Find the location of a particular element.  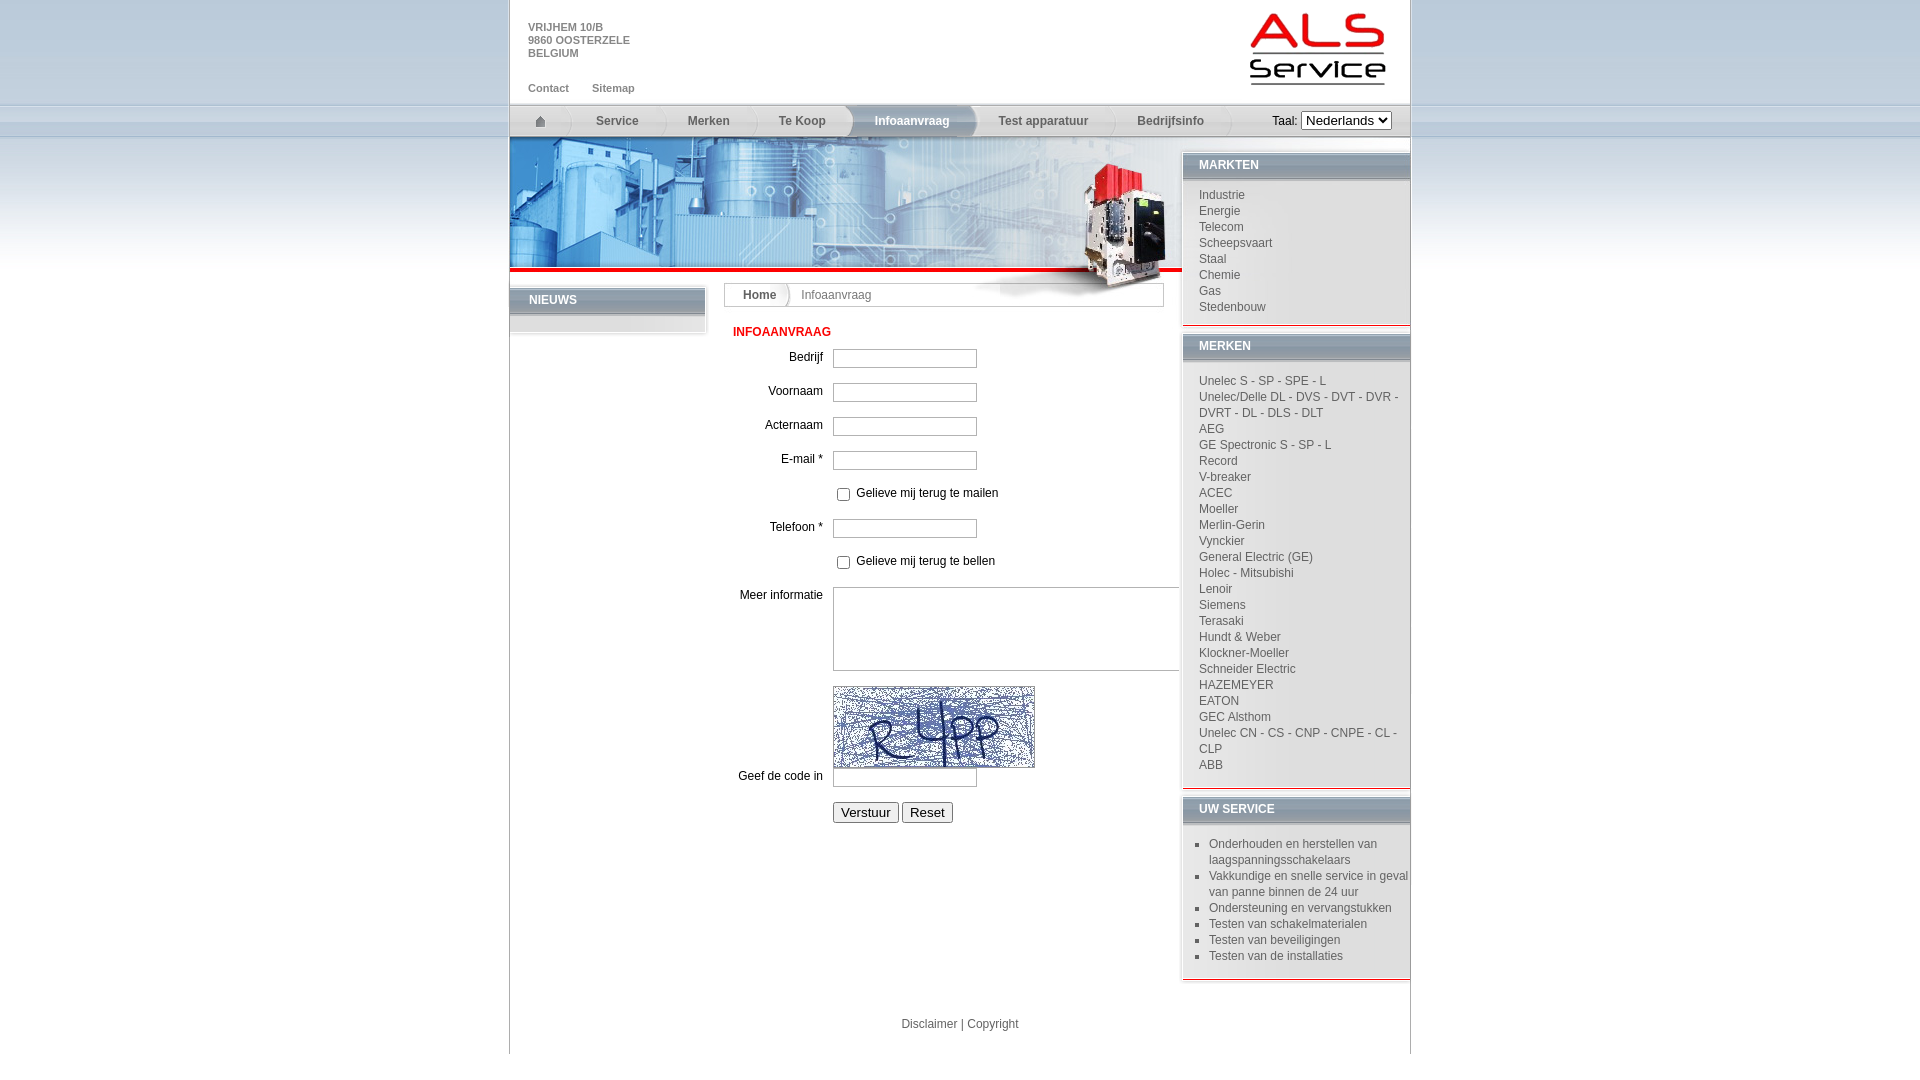

Verstuur is located at coordinates (866, 812).